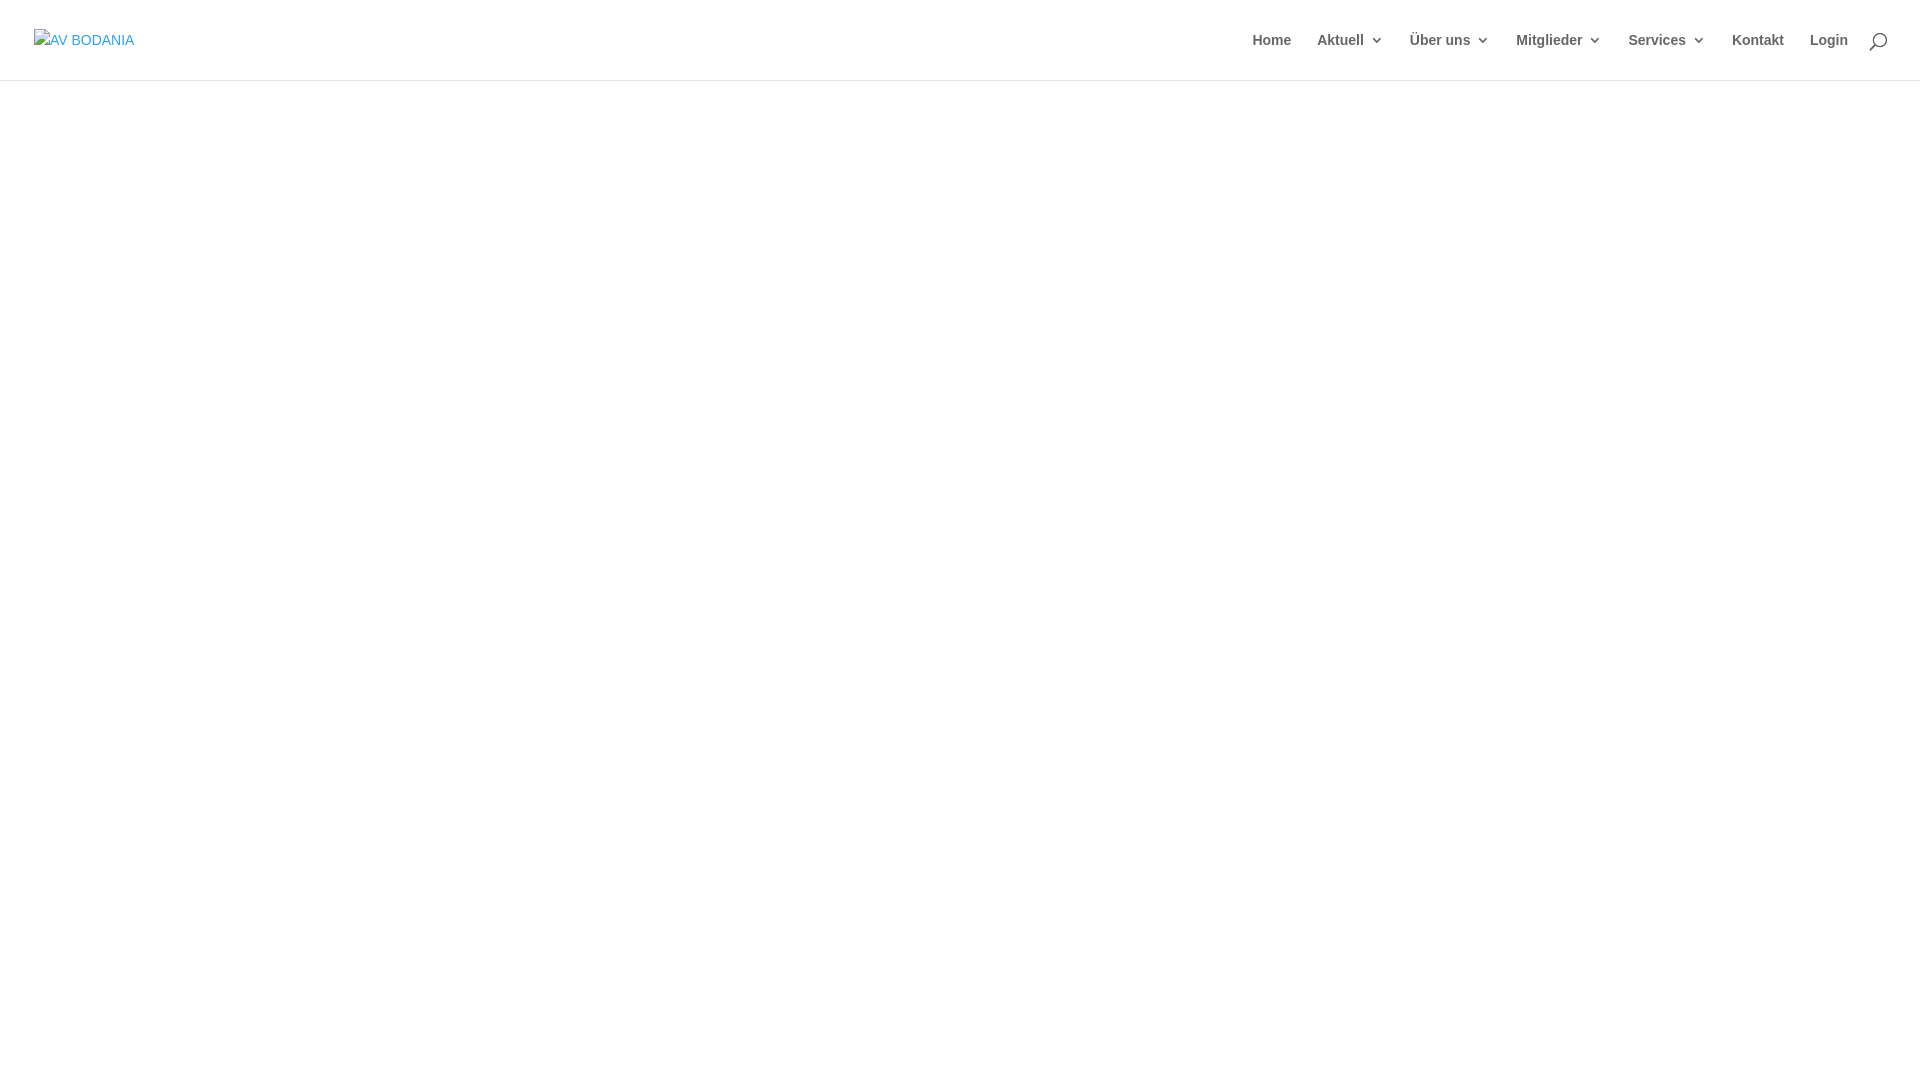 The image size is (1920, 1080). I want to click on Aktuell, so click(1350, 56).